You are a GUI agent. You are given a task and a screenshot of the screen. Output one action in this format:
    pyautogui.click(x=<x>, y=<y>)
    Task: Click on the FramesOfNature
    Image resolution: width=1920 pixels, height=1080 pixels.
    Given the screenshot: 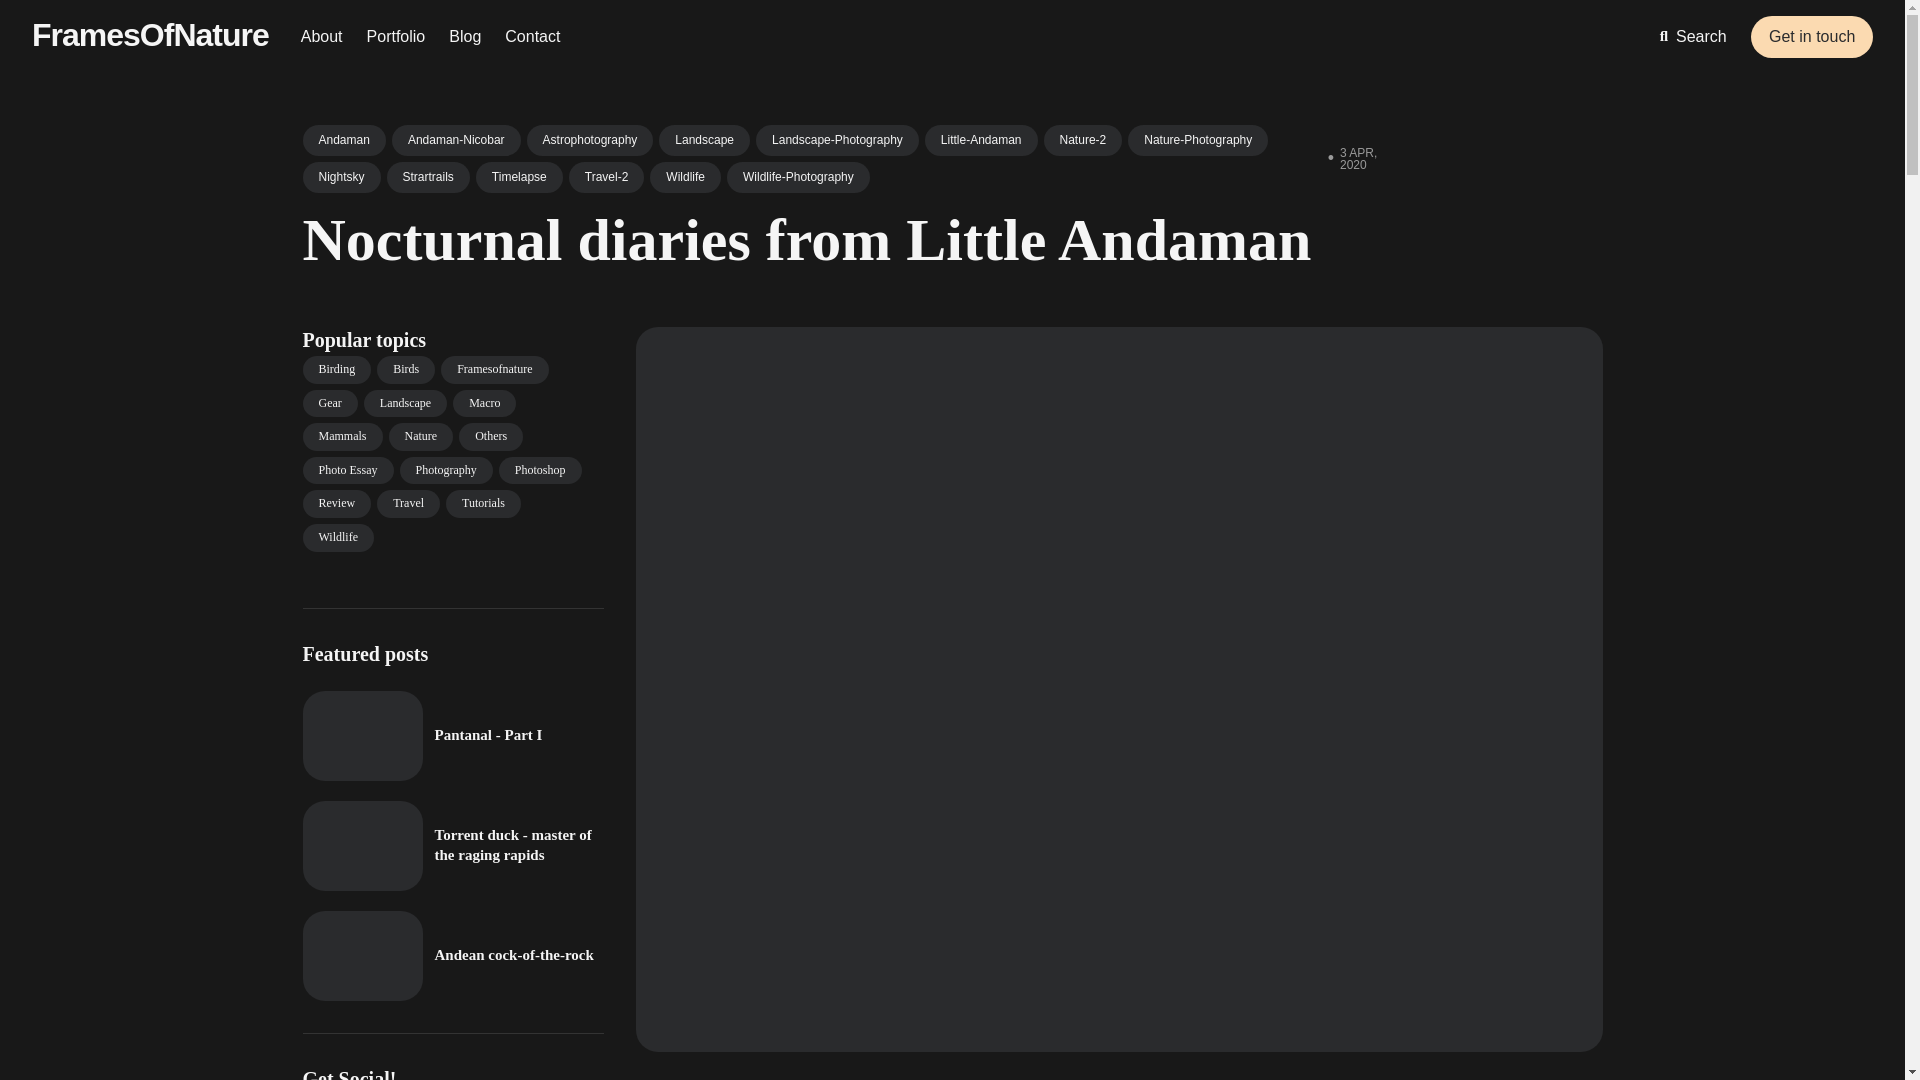 What is the action you would take?
    pyautogui.click(x=150, y=34)
    